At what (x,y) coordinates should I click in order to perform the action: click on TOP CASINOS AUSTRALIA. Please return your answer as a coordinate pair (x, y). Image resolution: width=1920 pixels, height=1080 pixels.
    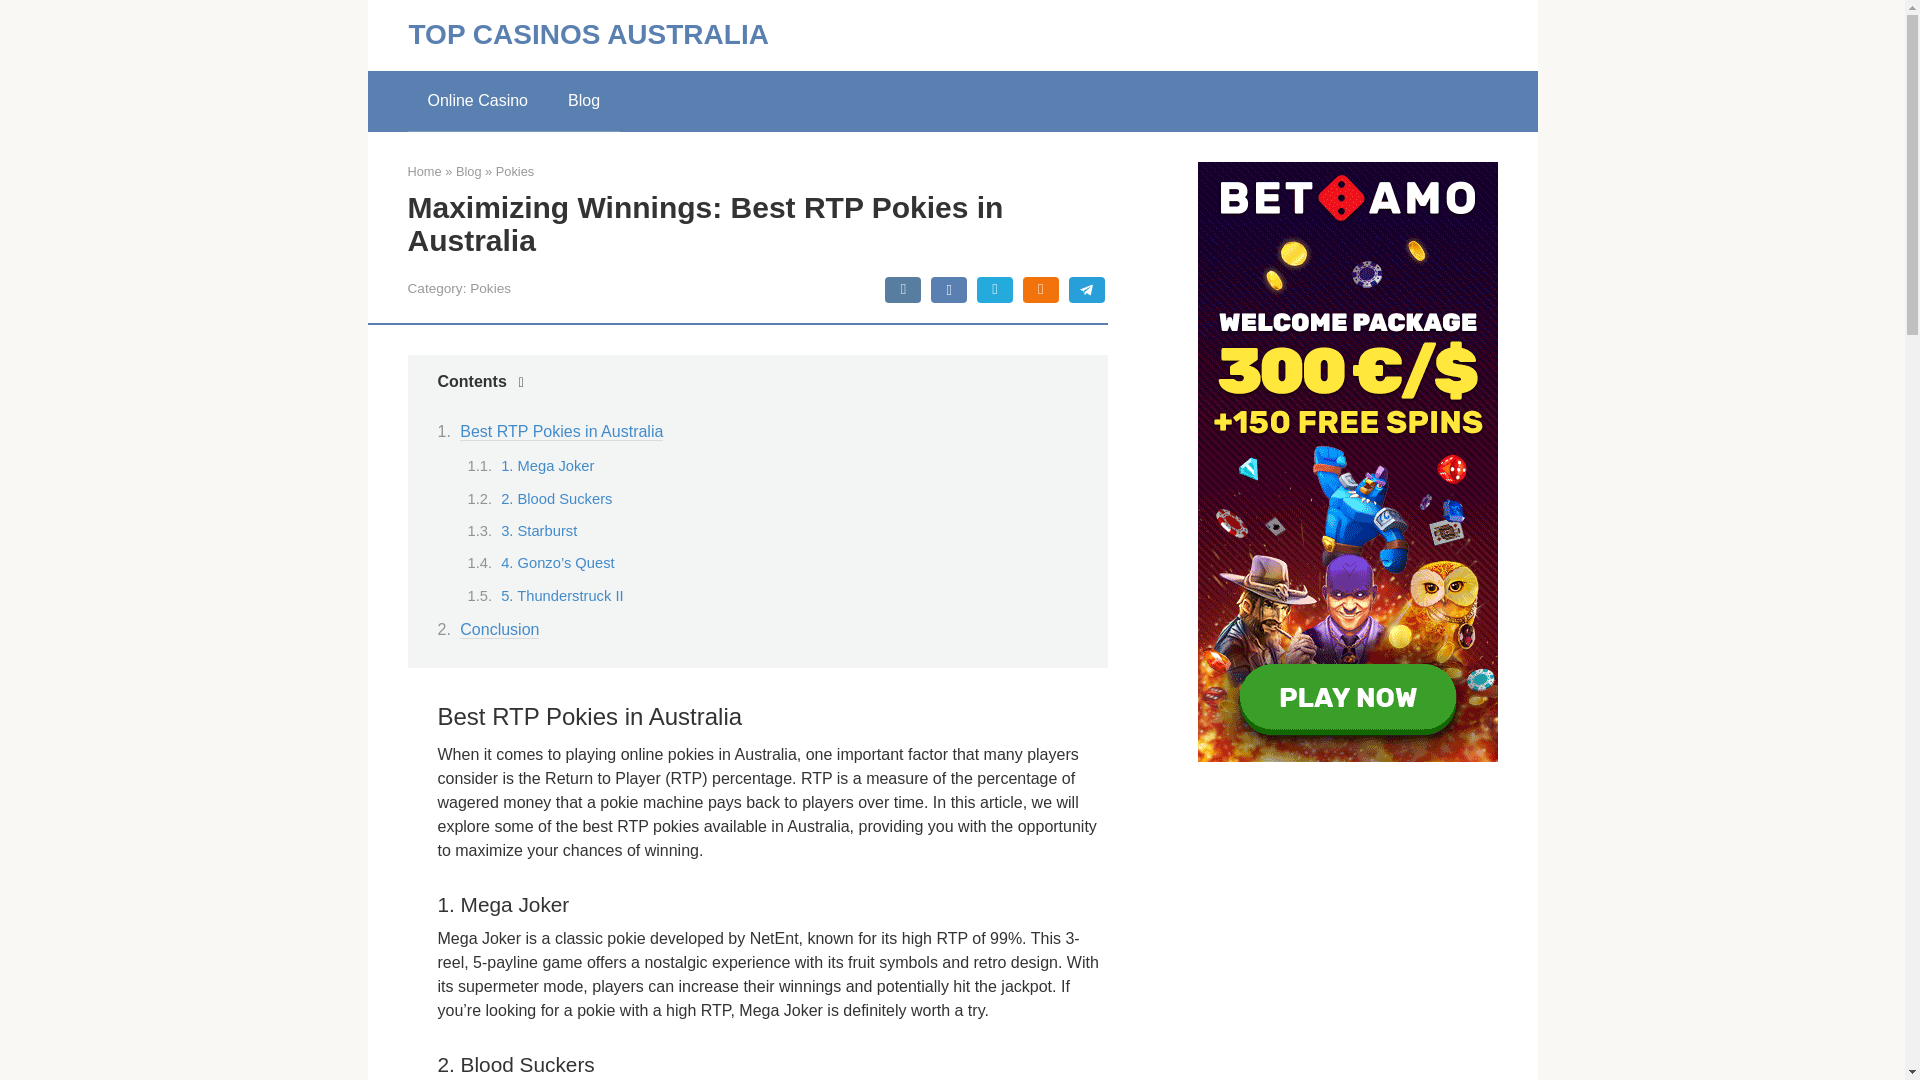
    Looking at the image, I should click on (588, 34).